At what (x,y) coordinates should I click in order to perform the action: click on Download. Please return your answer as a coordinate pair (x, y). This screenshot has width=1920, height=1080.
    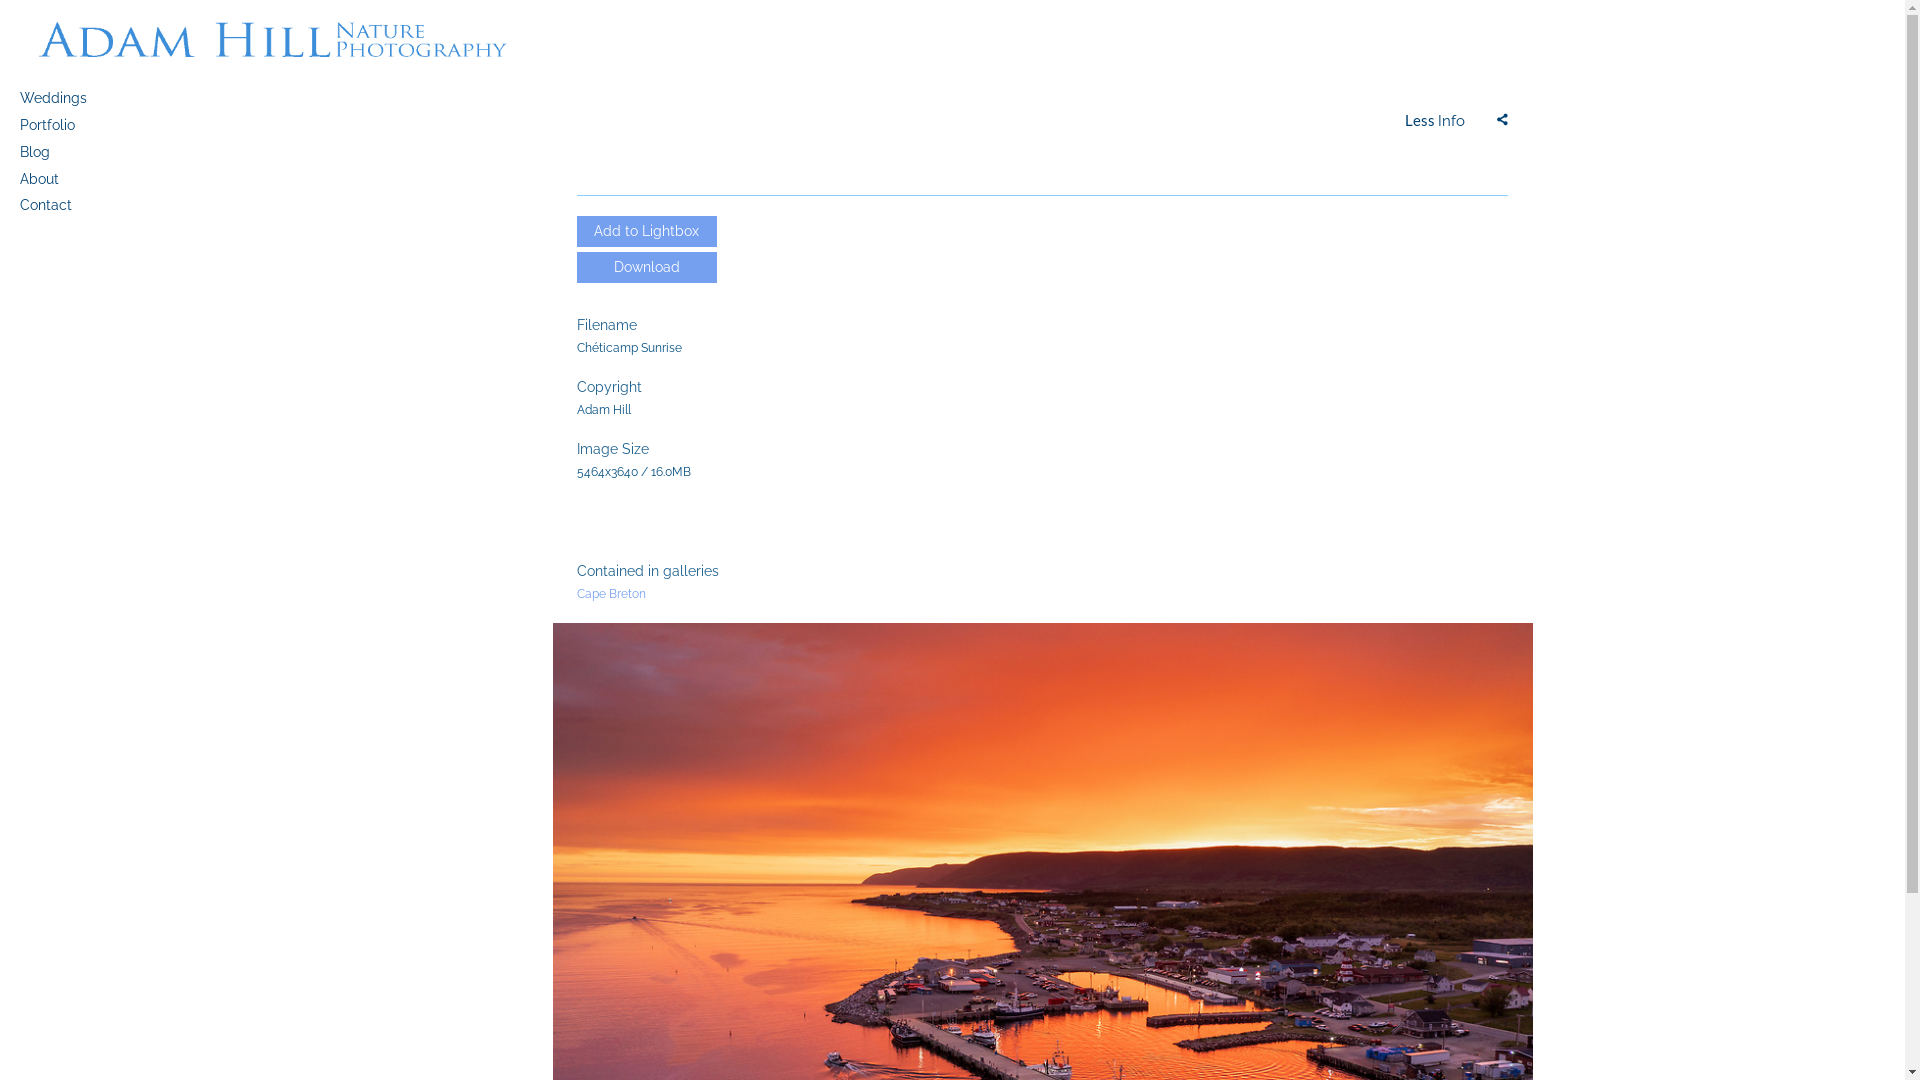
    Looking at the image, I should click on (646, 268).